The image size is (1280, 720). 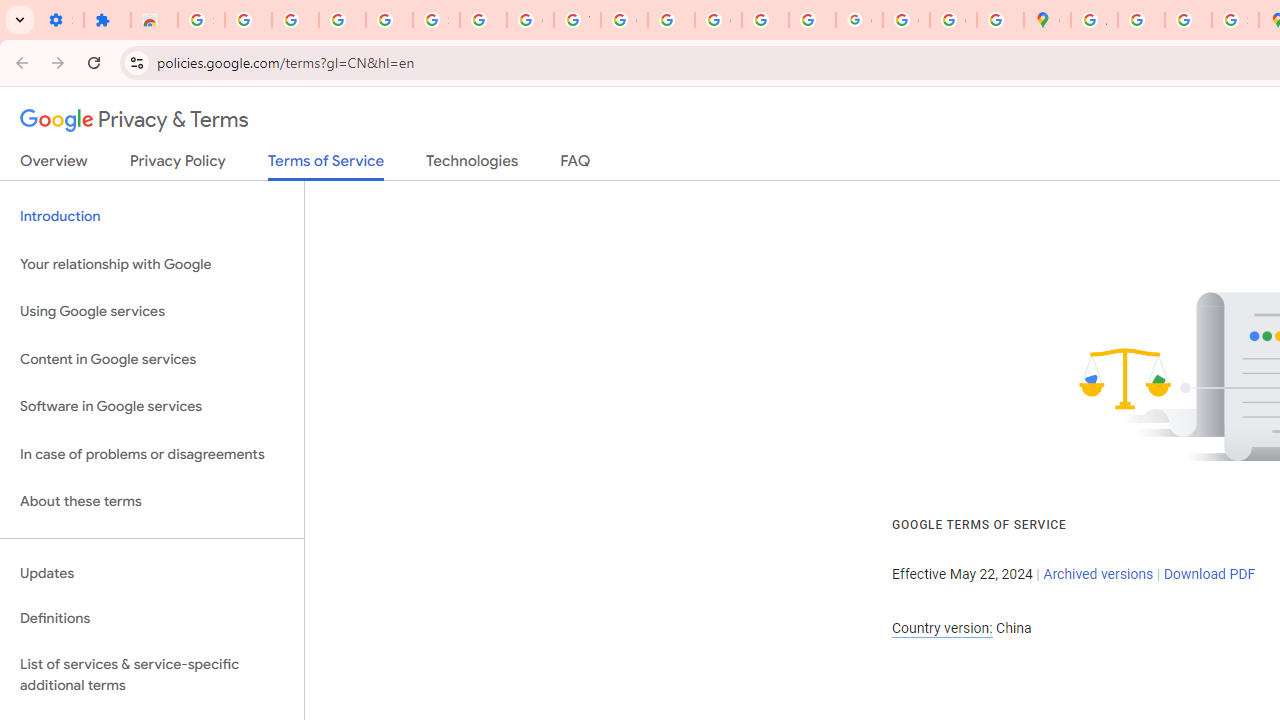 I want to click on Definitions, so click(x=152, y=619).